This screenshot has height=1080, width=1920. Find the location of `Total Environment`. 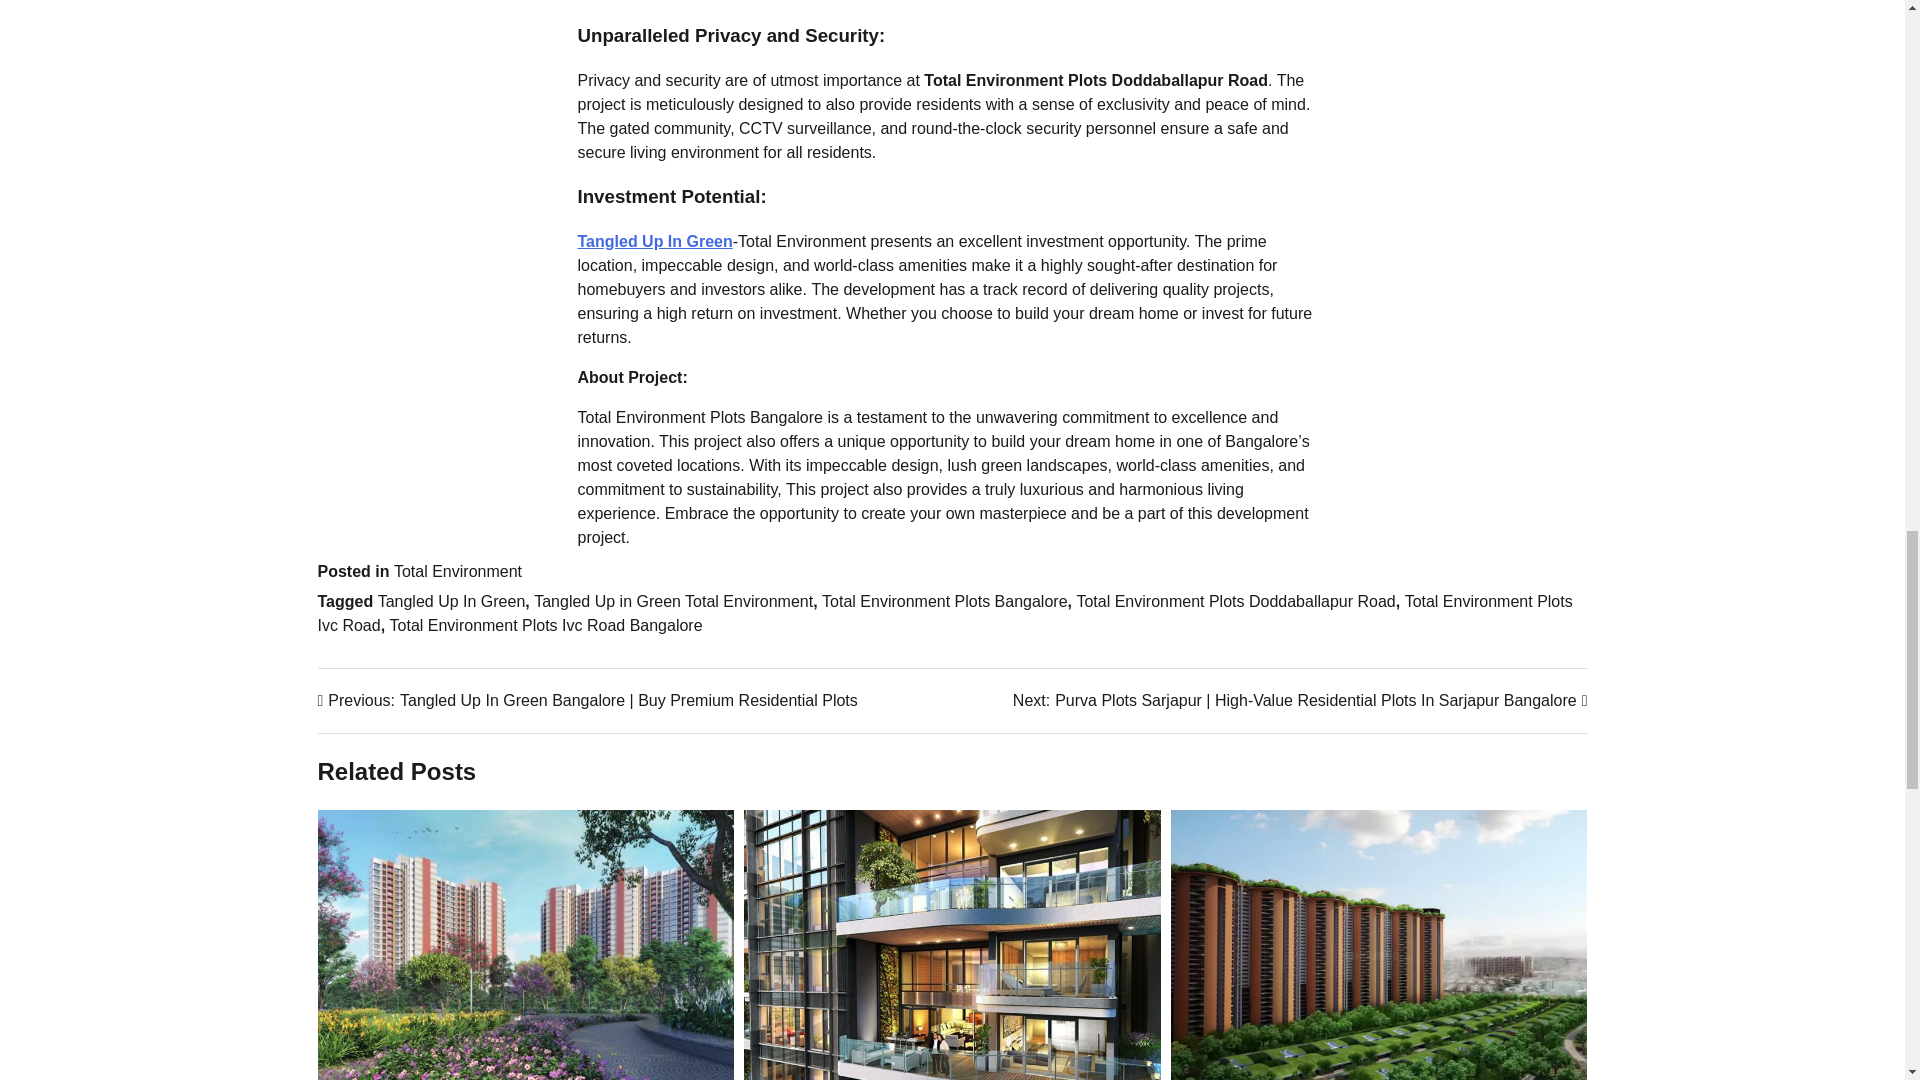

Total Environment is located at coordinates (458, 570).